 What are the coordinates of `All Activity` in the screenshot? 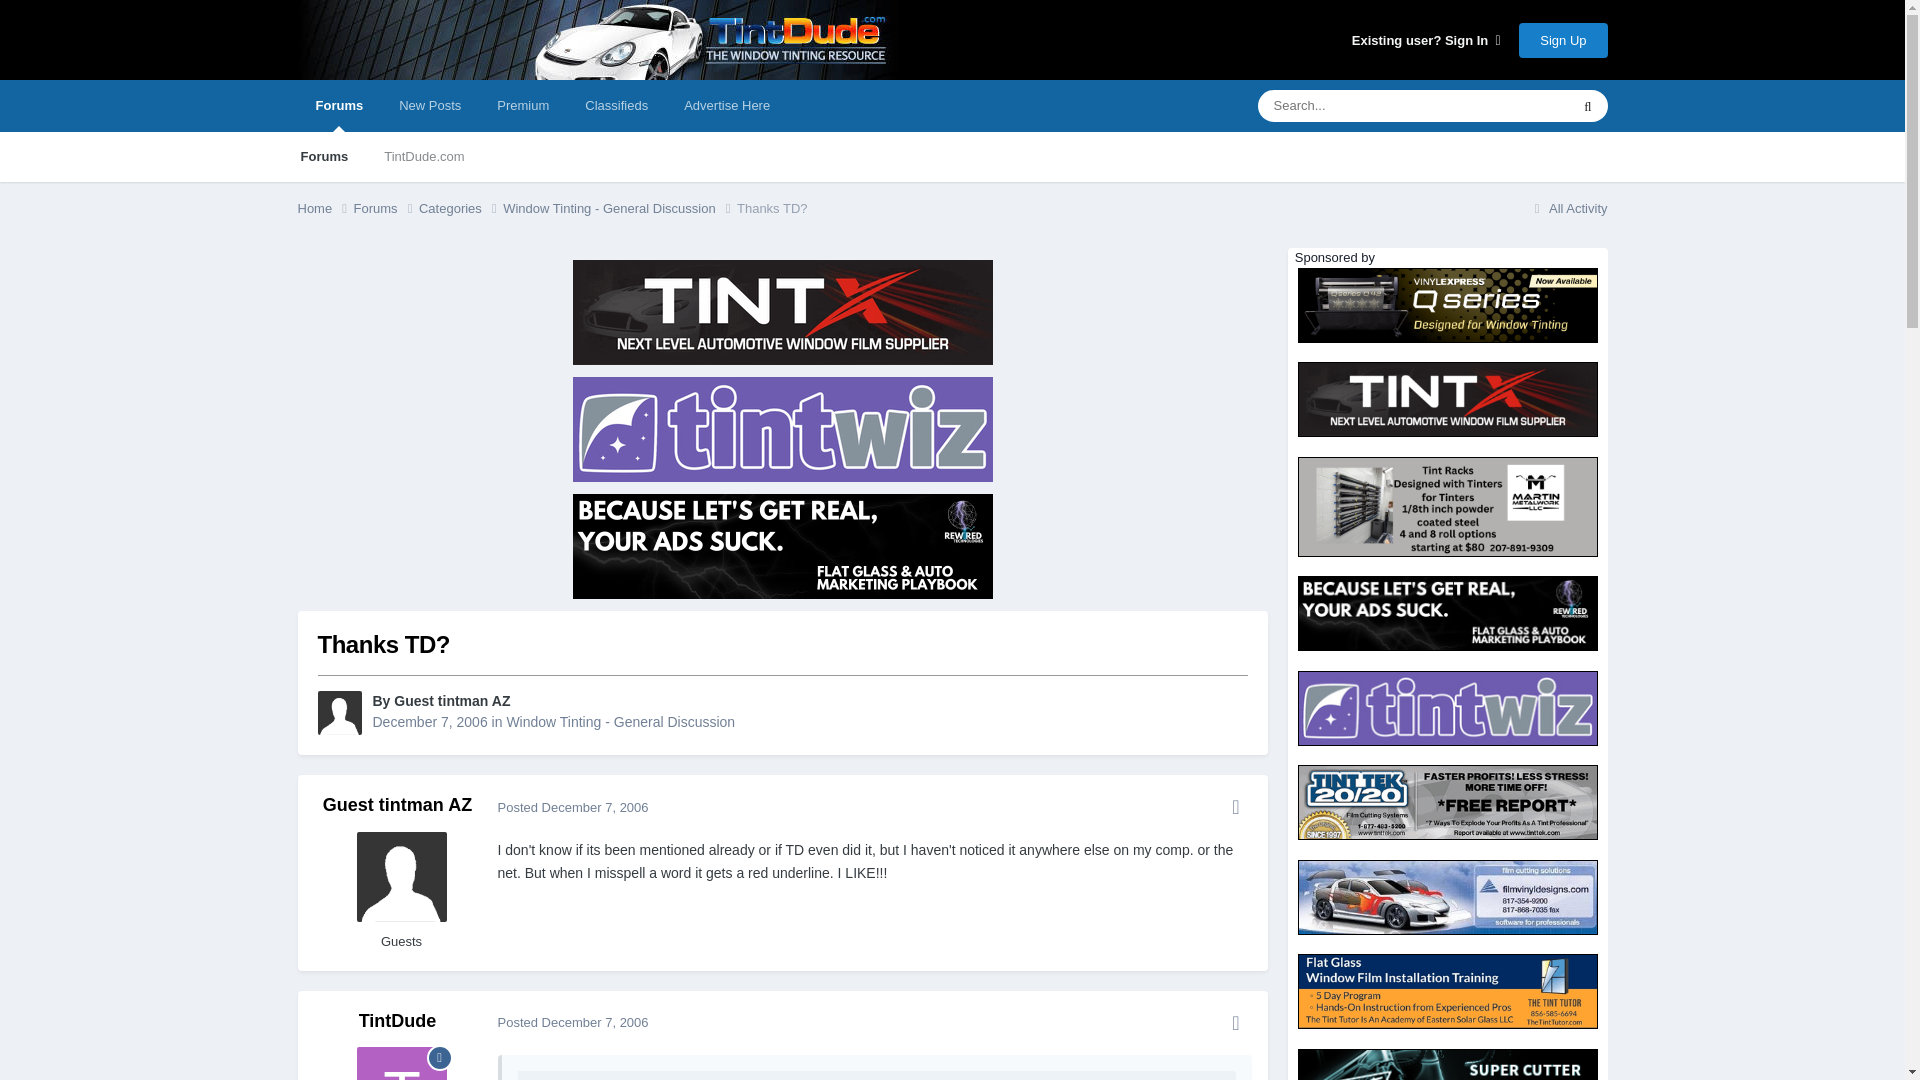 It's located at (1568, 208).